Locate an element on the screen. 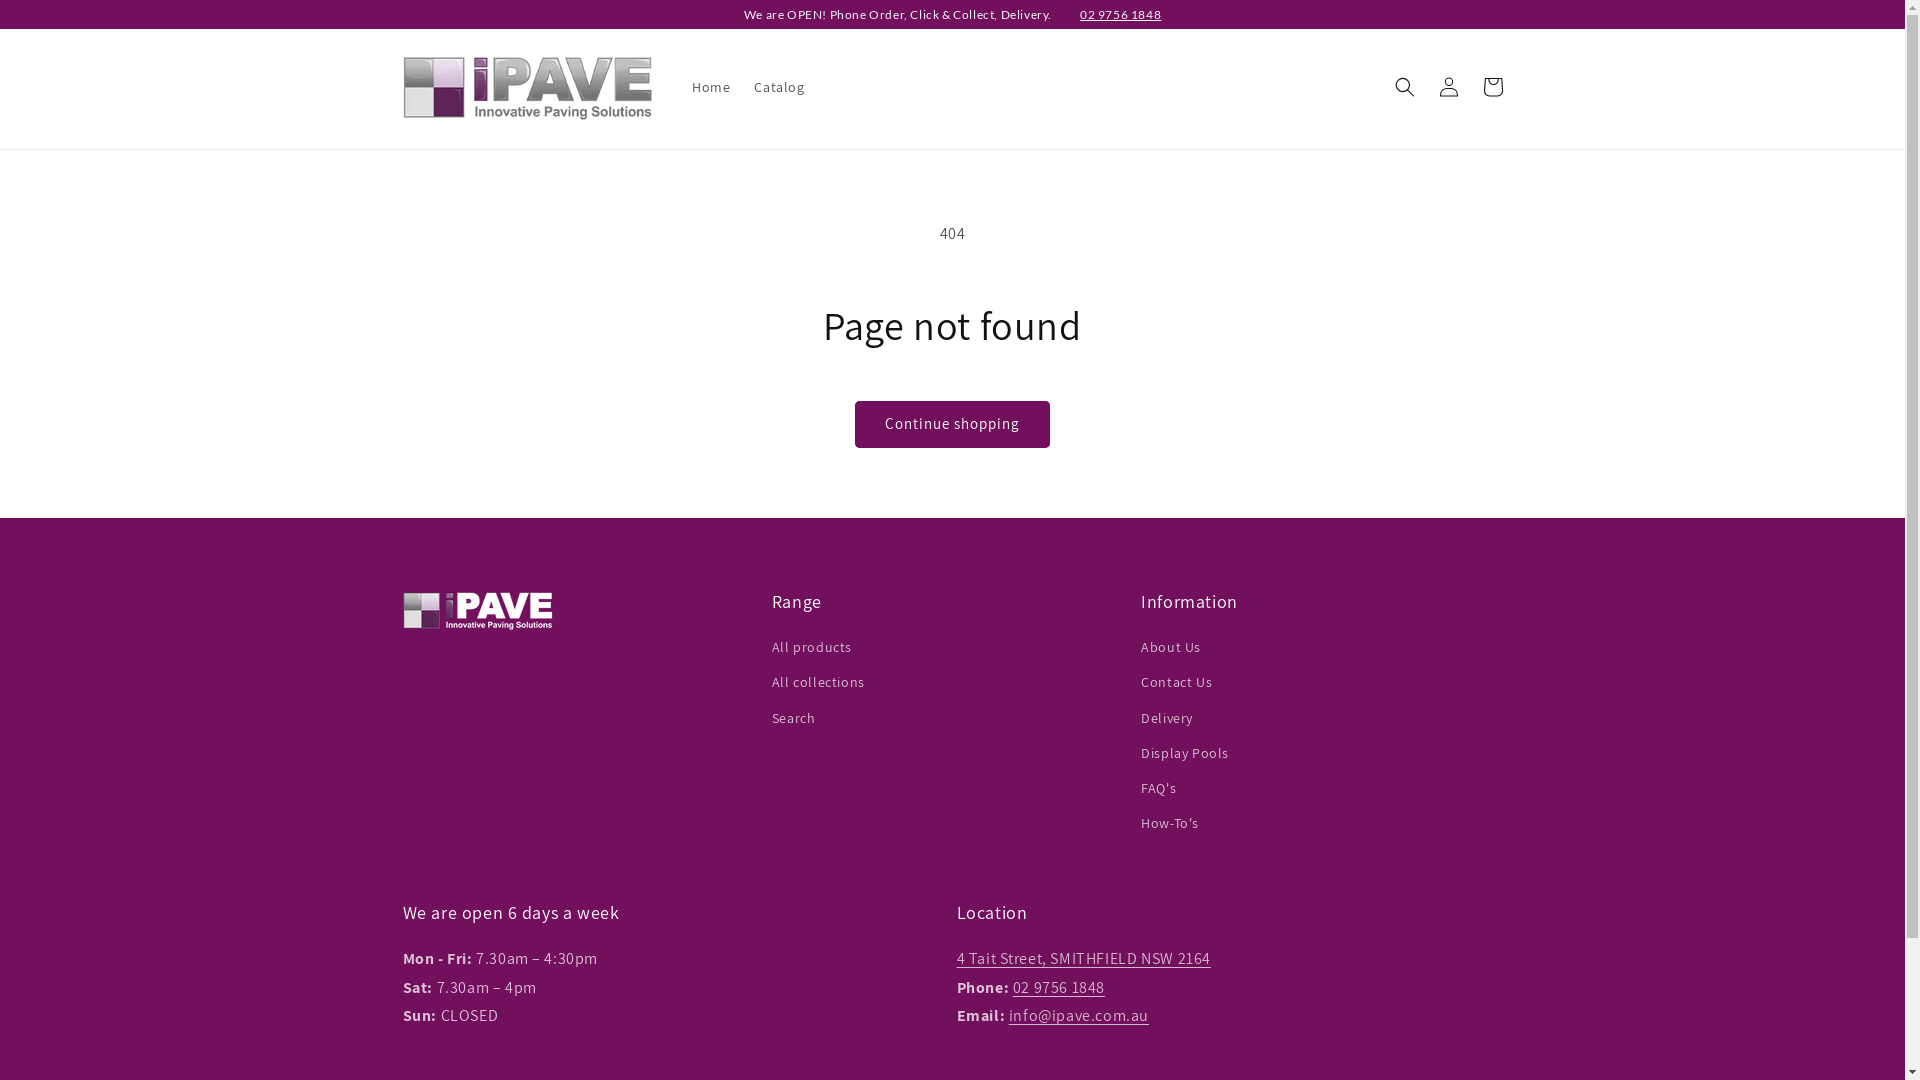 This screenshot has height=1080, width=1920. Home is located at coordinates (711, 87).